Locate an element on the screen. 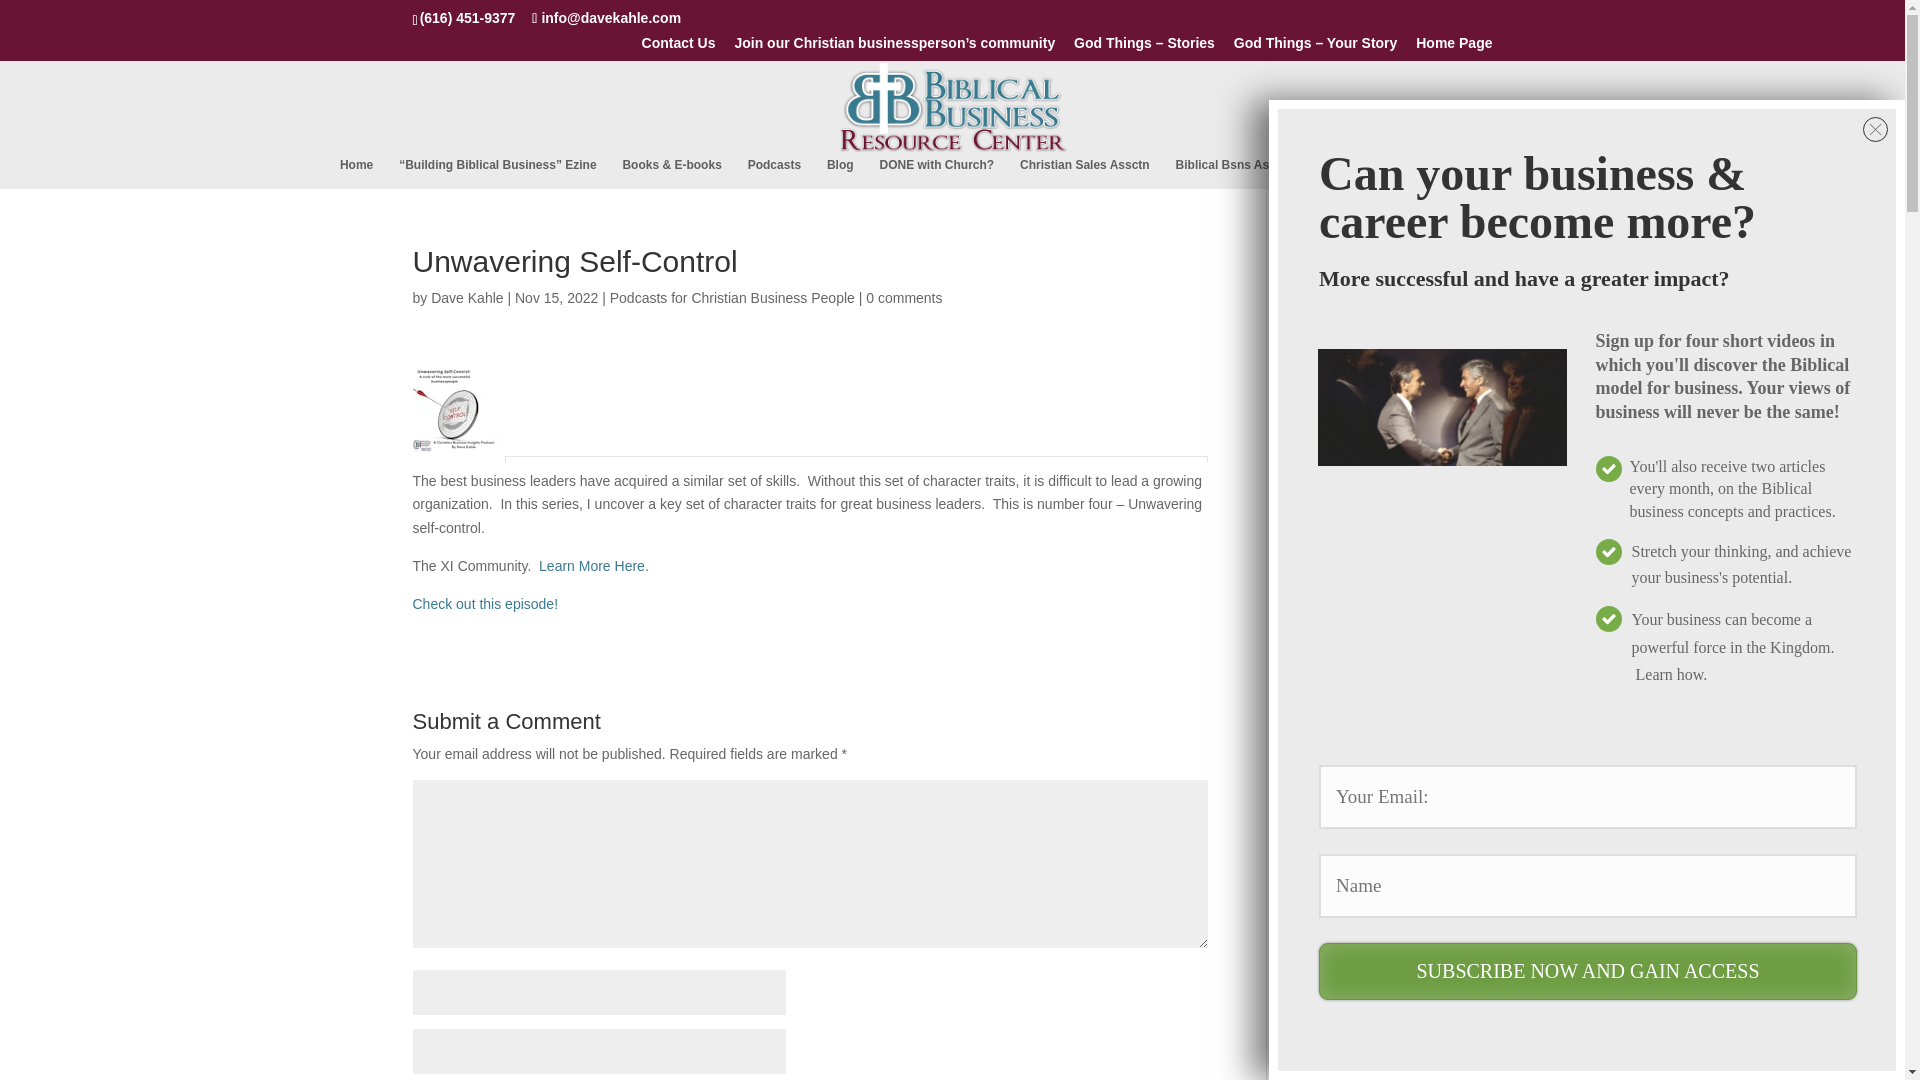  Learn More Here is located at coordinates (592, 566).